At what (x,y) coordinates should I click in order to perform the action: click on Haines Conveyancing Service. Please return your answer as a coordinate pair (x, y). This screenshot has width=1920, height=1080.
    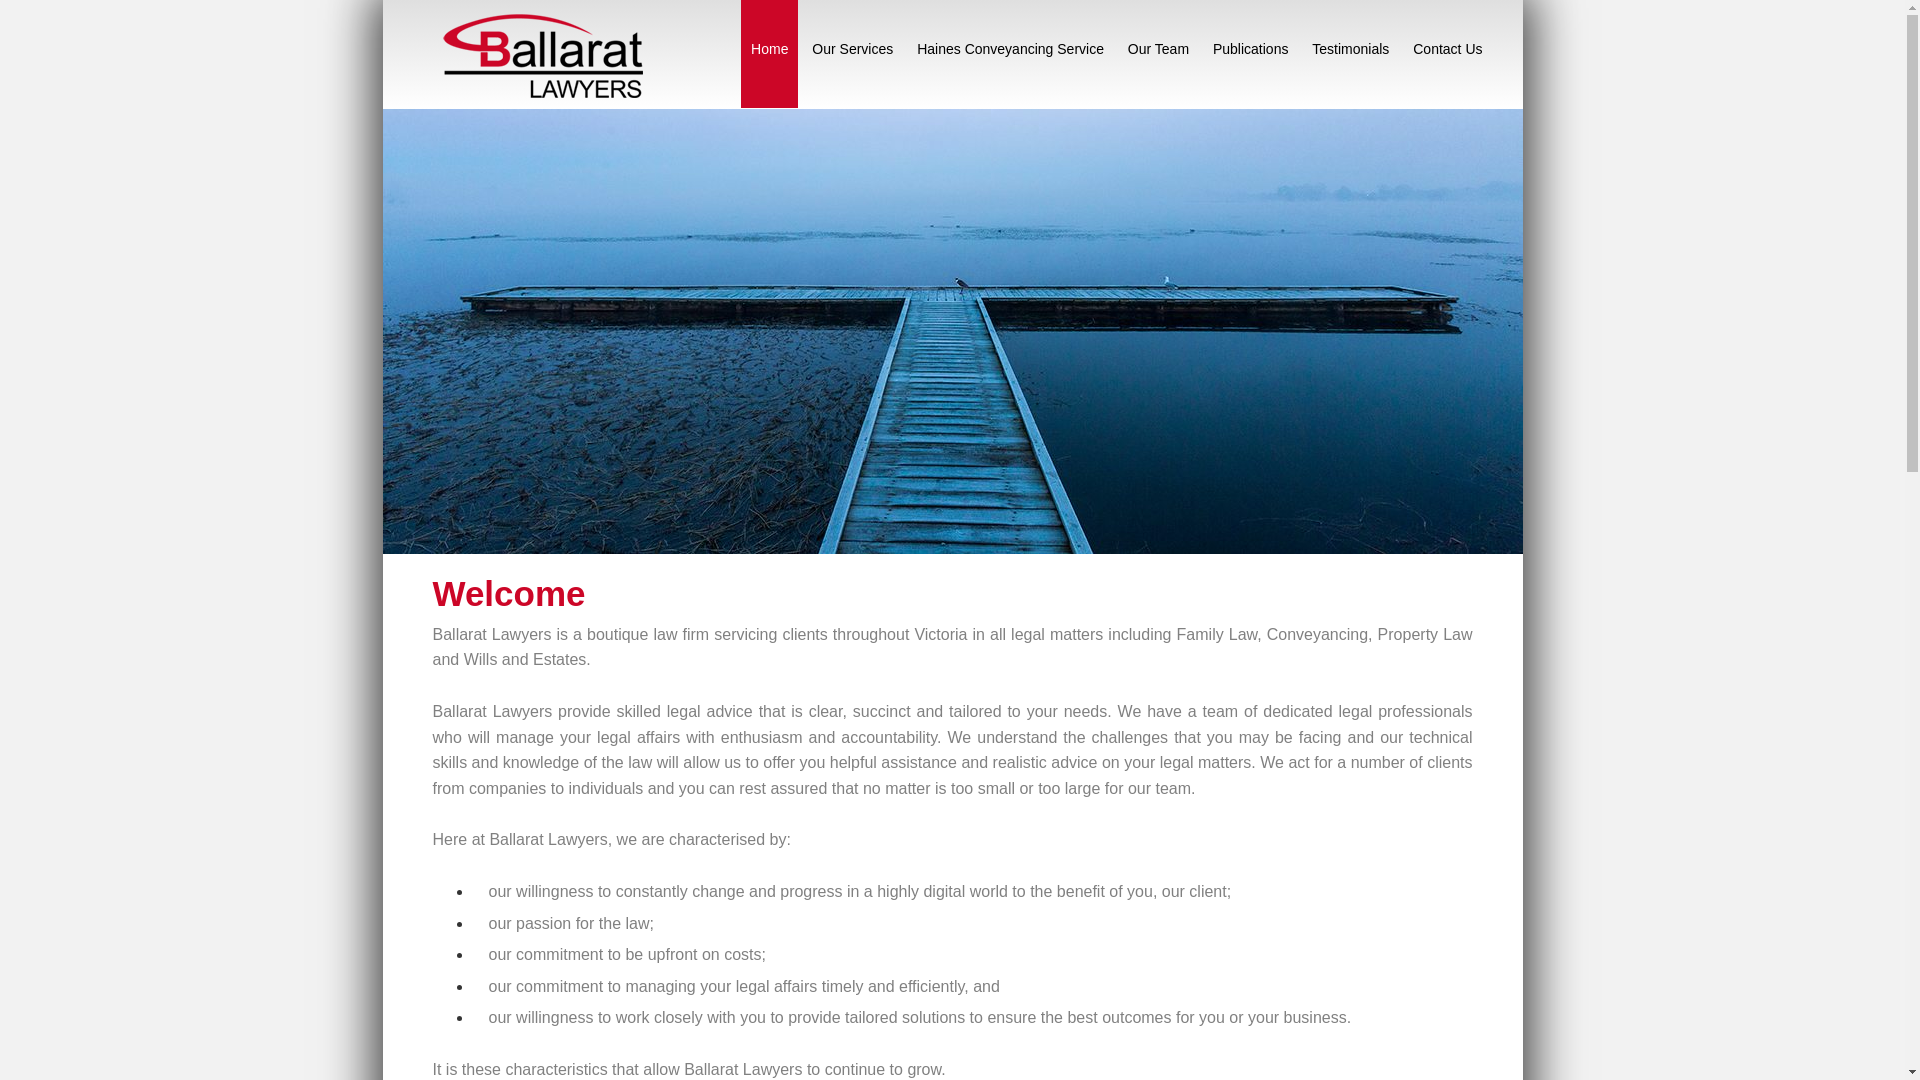
    Looking at the image, I should click on (1010, 54).